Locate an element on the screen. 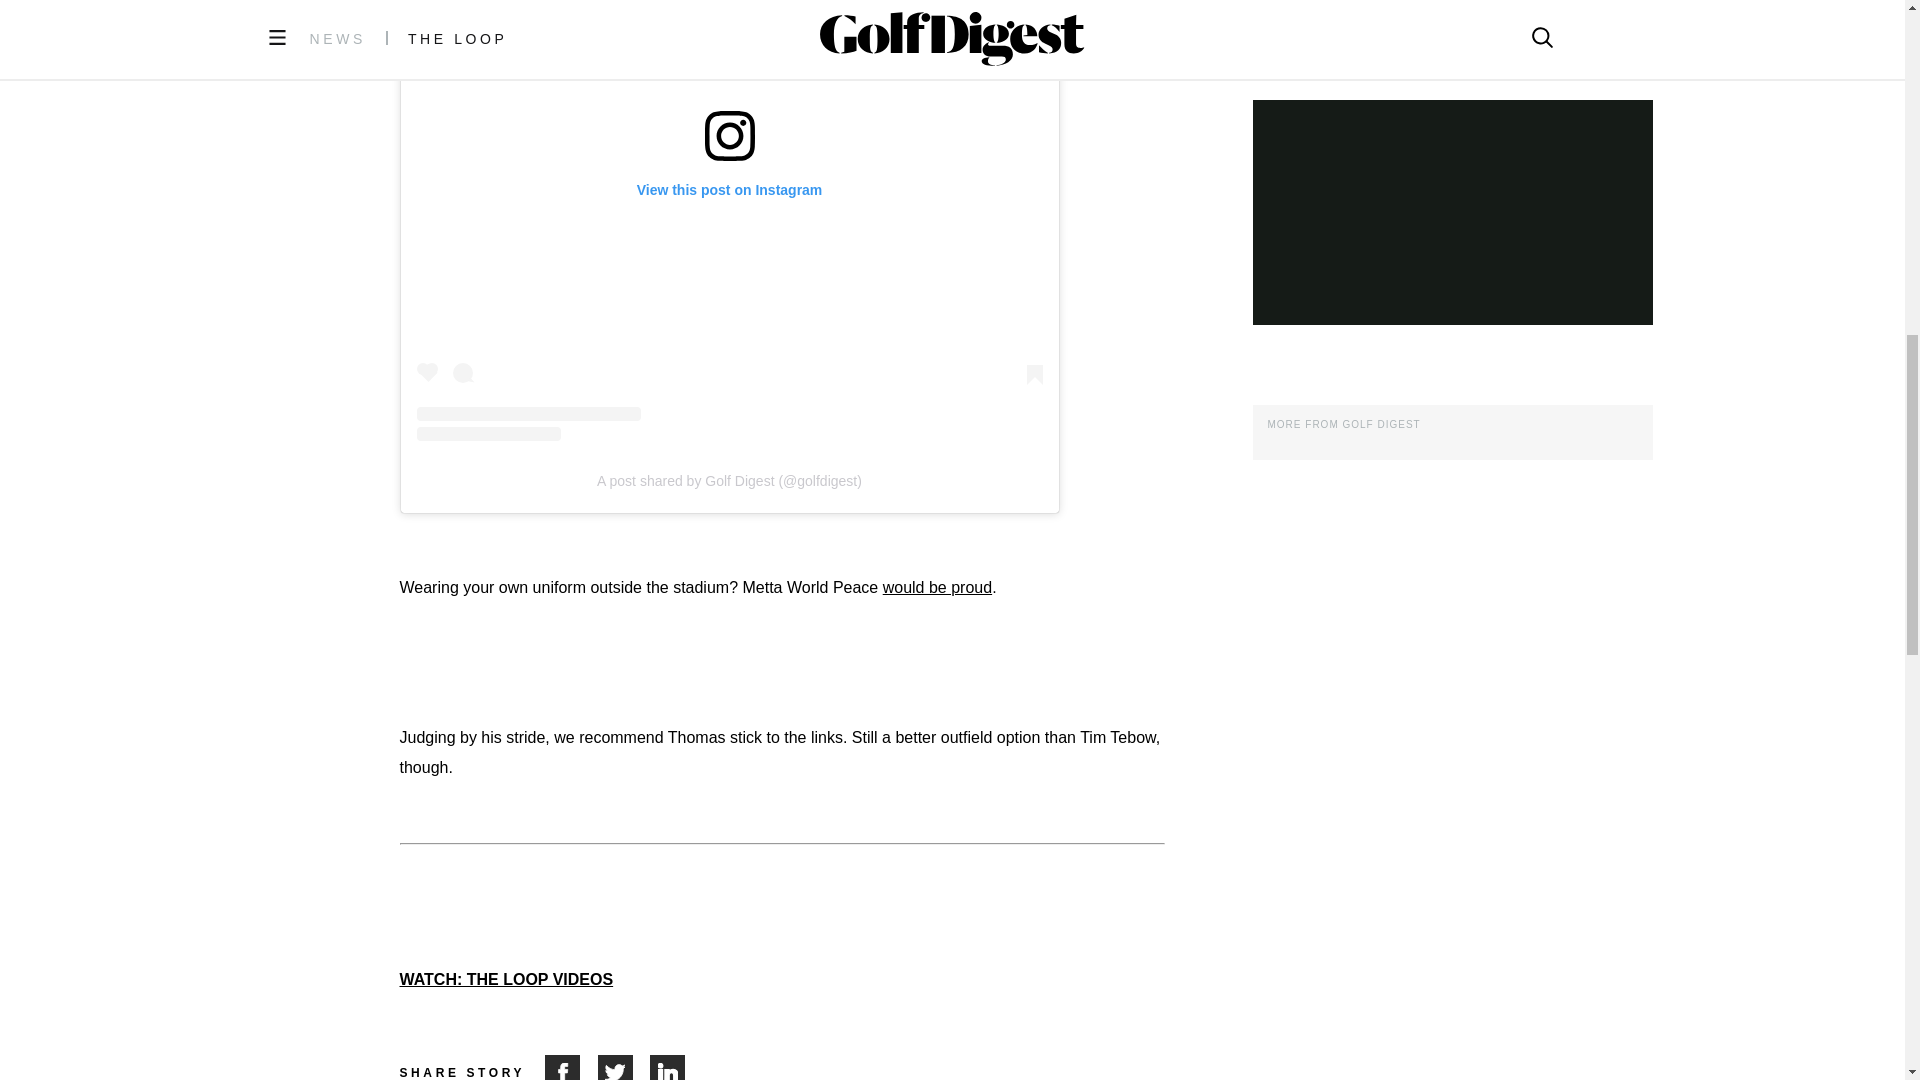 The height and width of the screenshot is (1080, 1920). Share on Twitter is located at coordinates (624, 1068).